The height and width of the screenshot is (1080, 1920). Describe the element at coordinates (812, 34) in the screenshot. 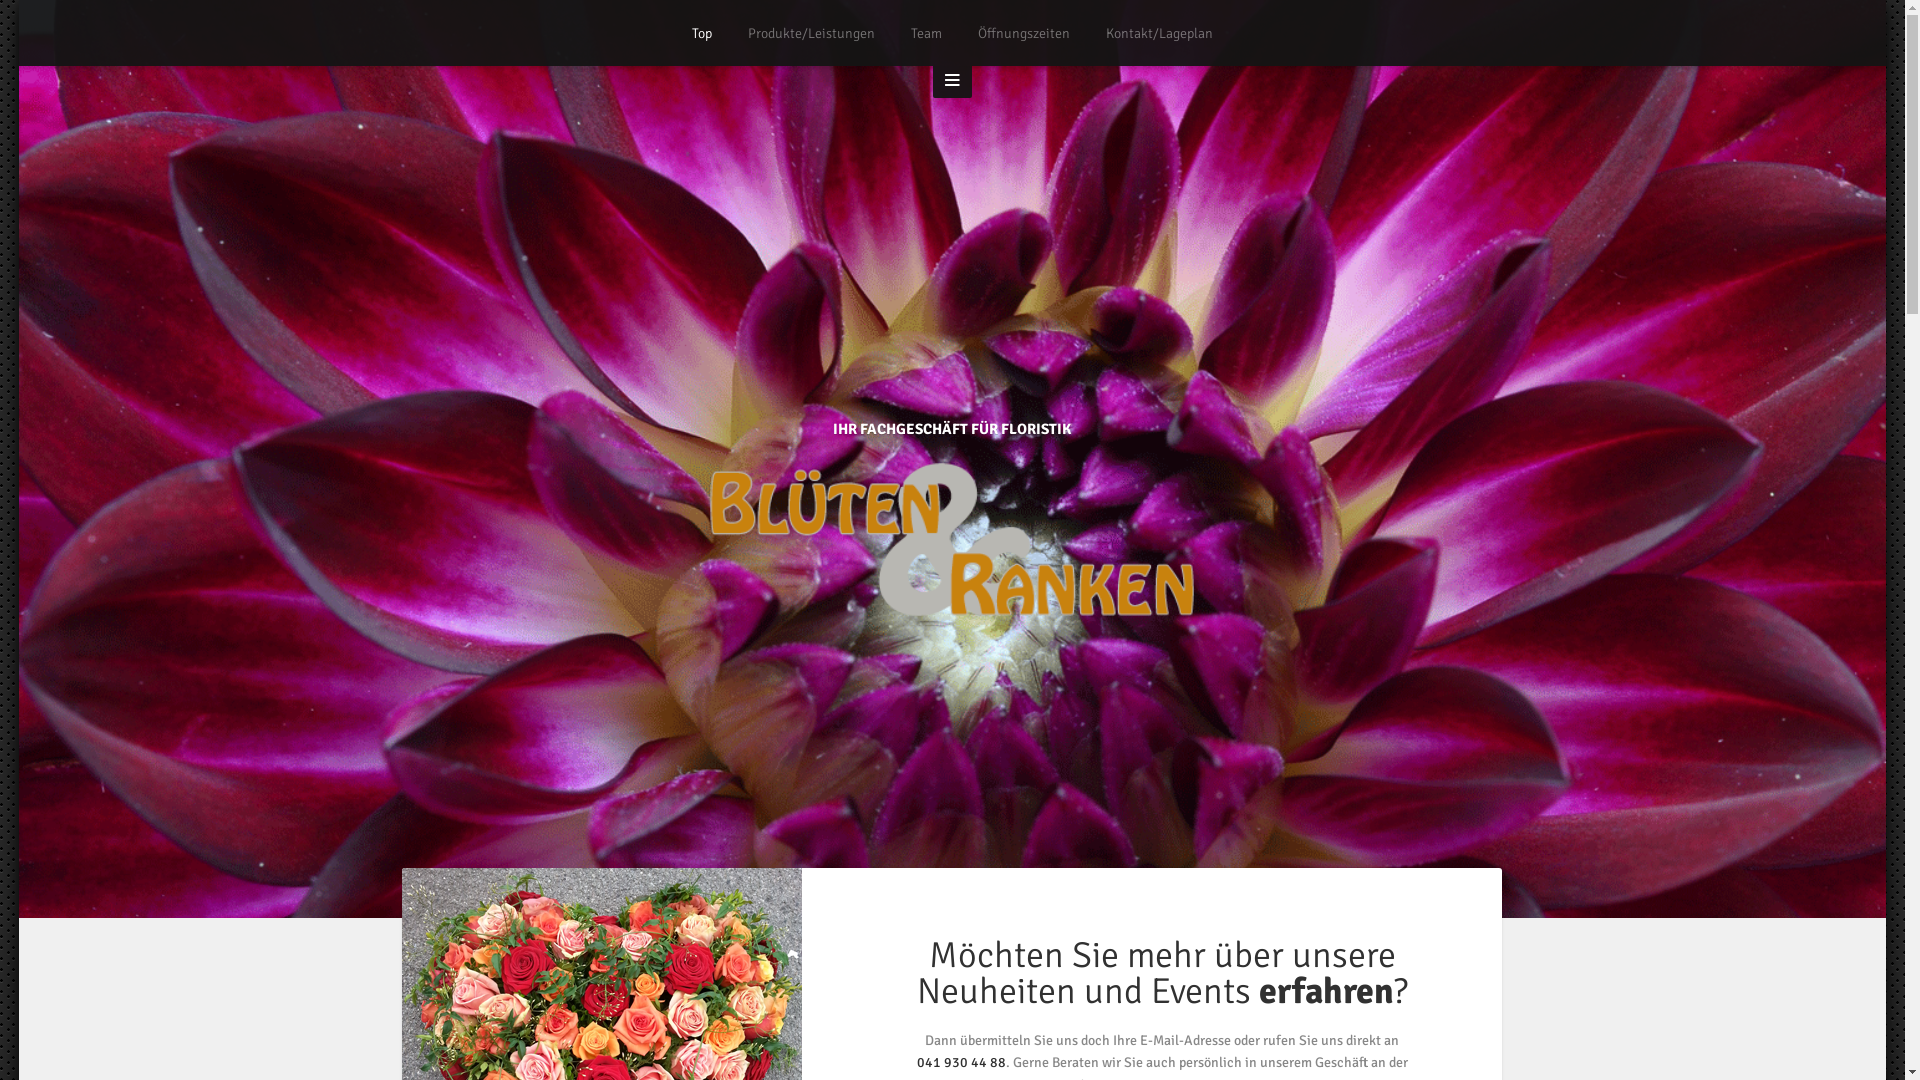

I see `Produkte/Leistungen` at that location.